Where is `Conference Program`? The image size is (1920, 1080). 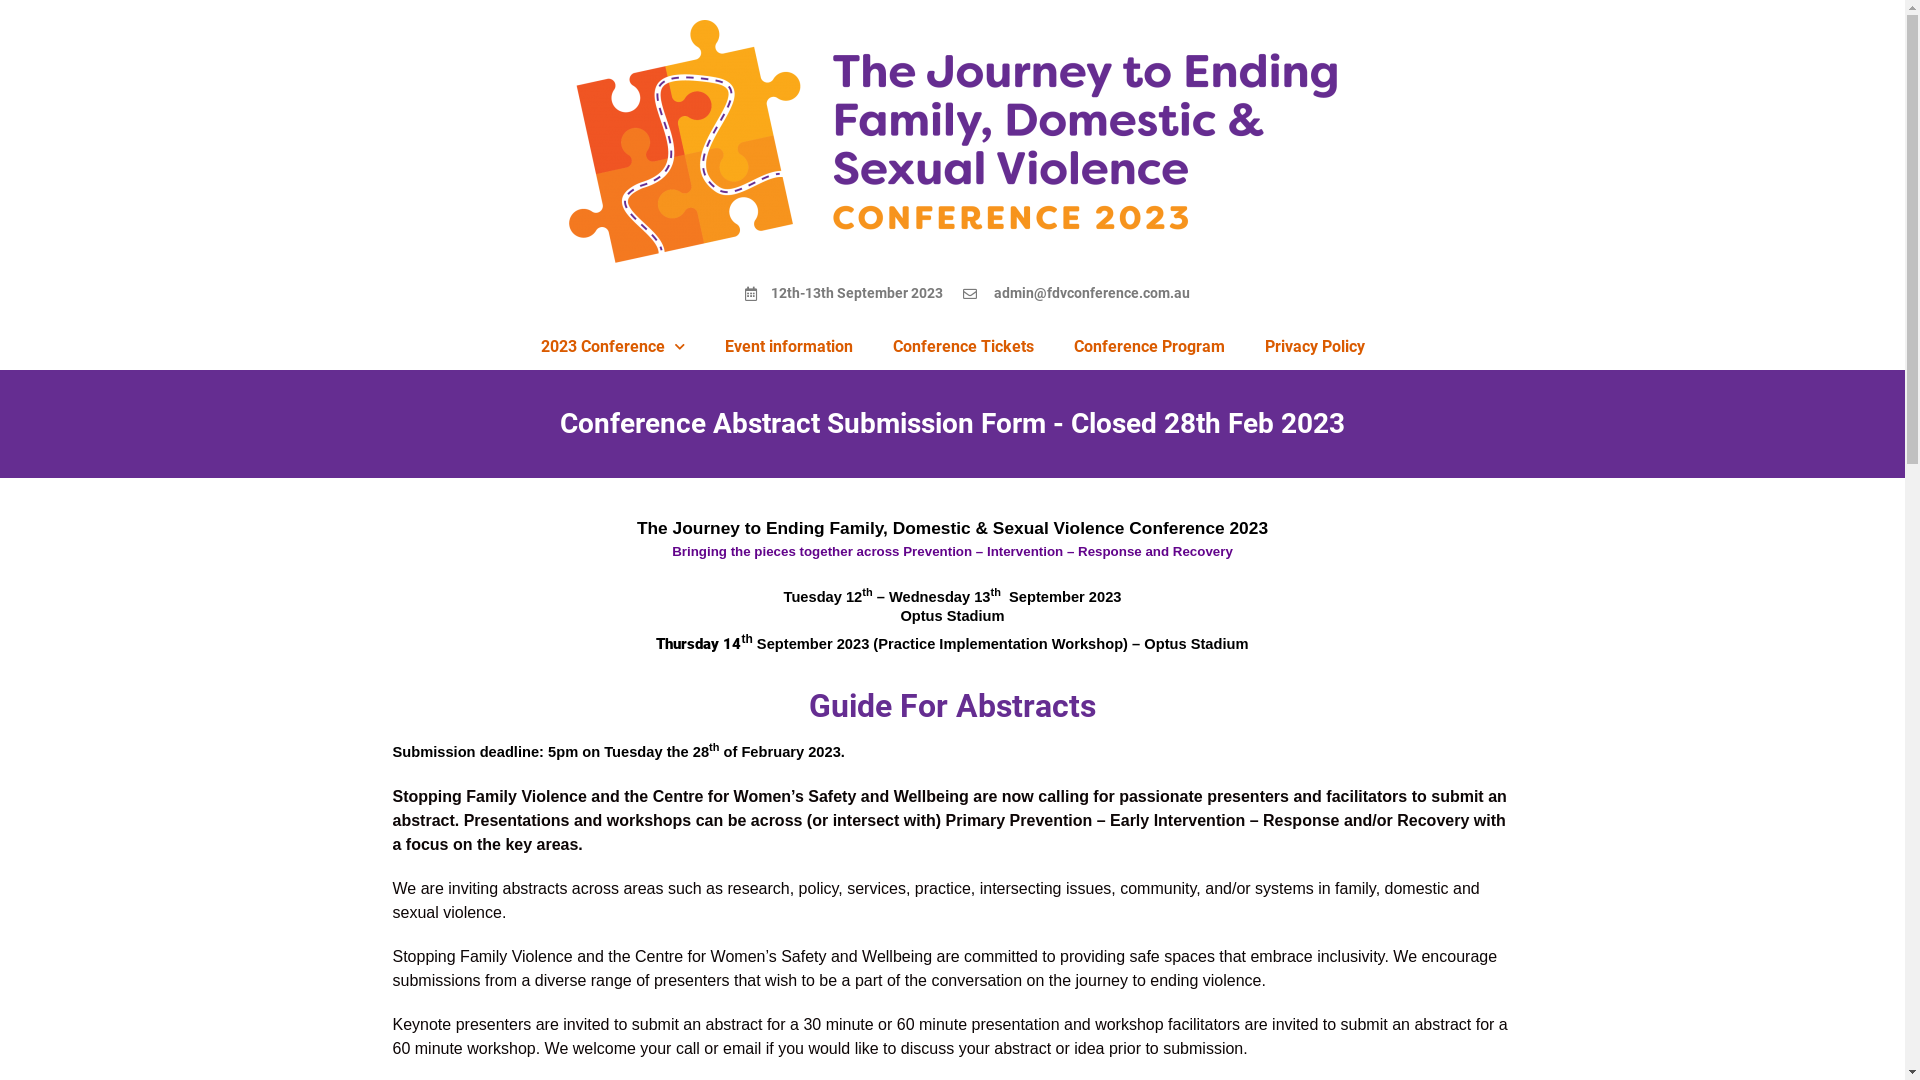
Conference Program is located at coordinates (1150, 347).